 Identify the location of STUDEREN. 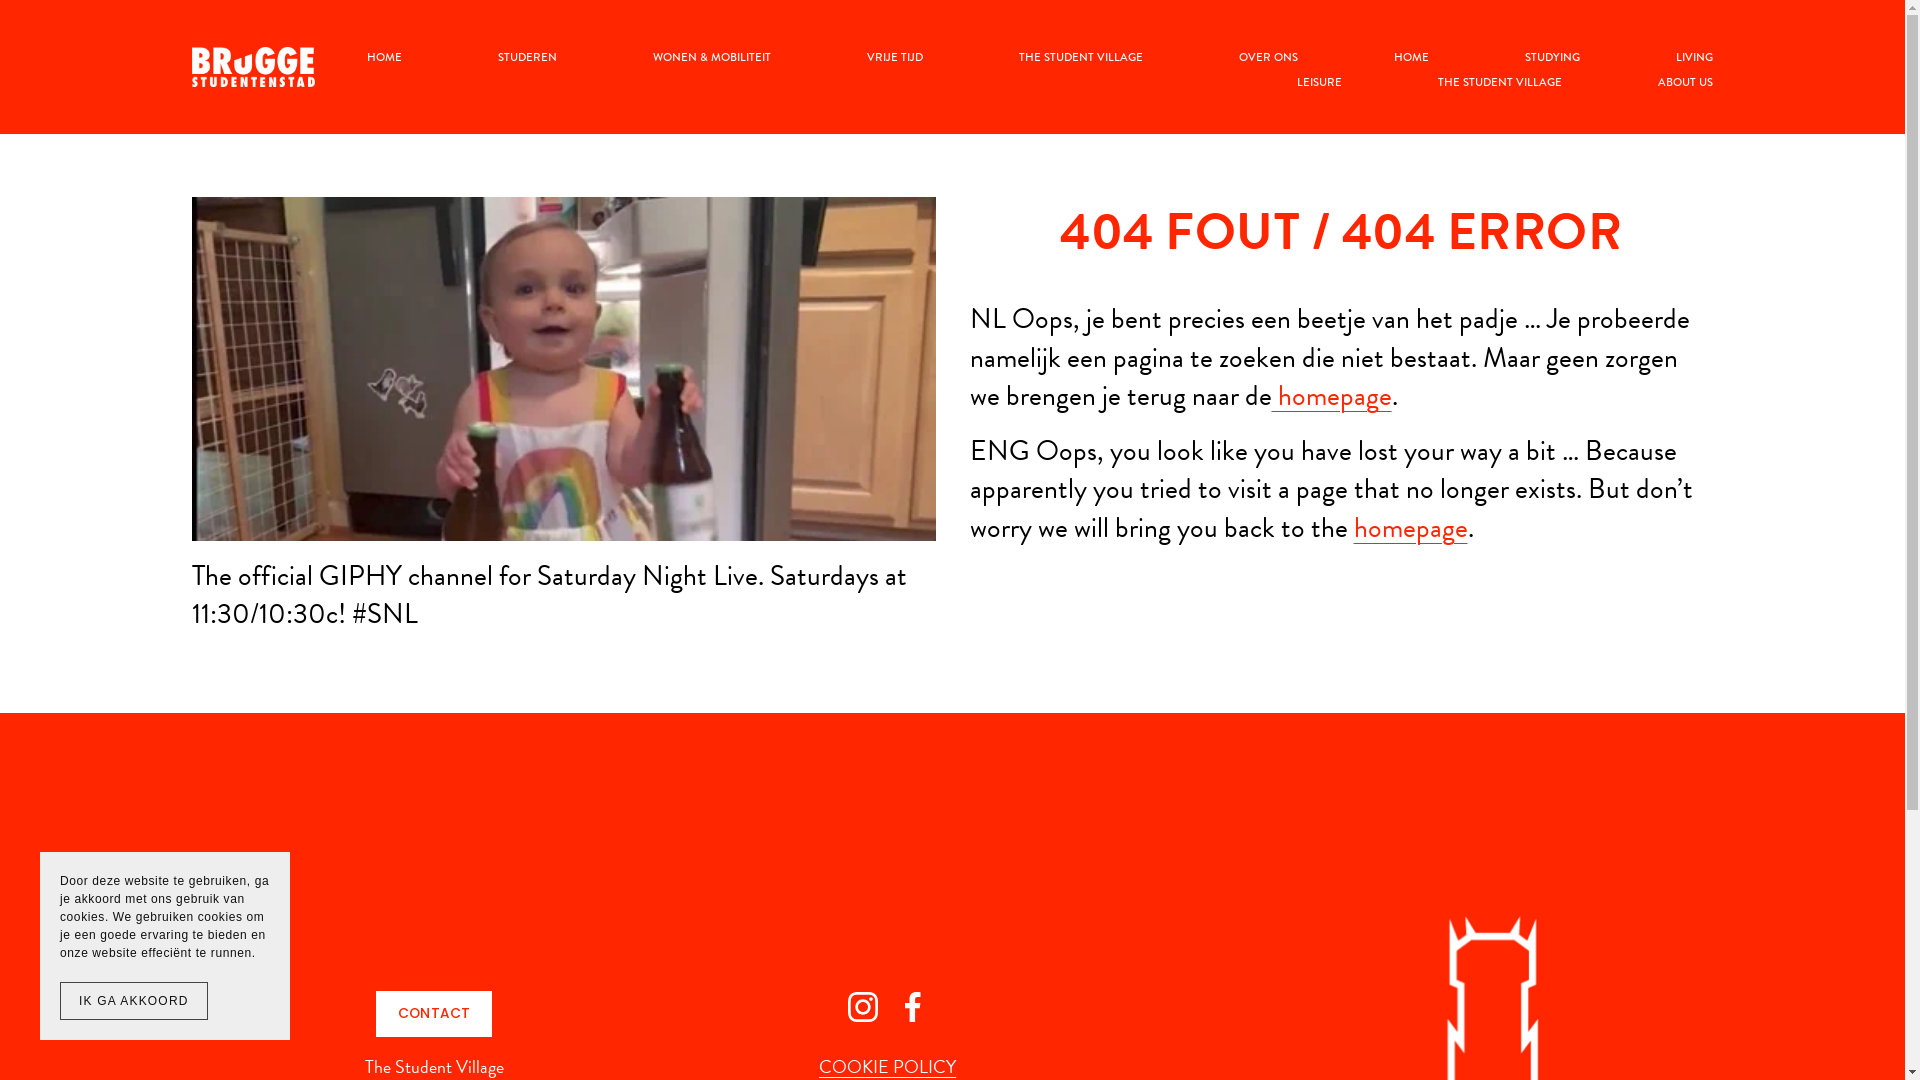
(528, 58).